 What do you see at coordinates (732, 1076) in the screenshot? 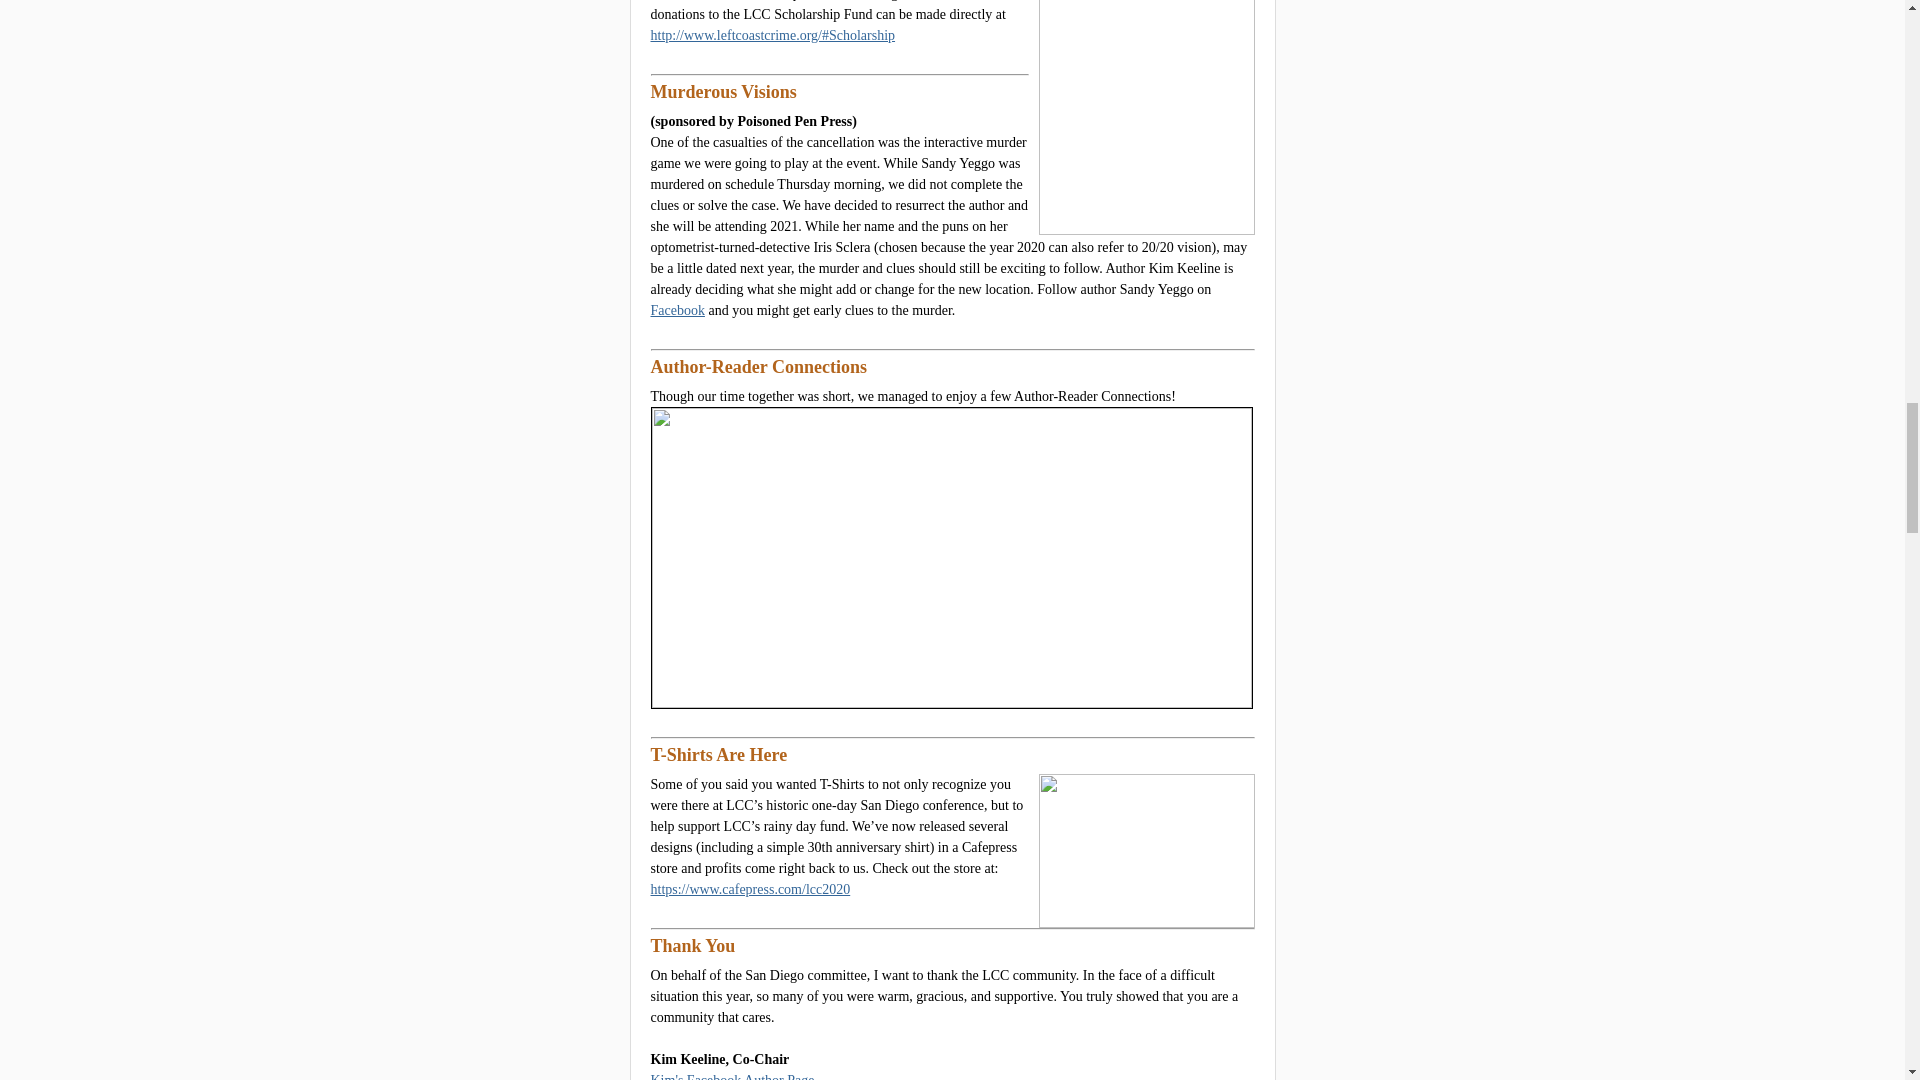
I see `Kim's Facebook Author Page` at bounding box center [732, 1076].